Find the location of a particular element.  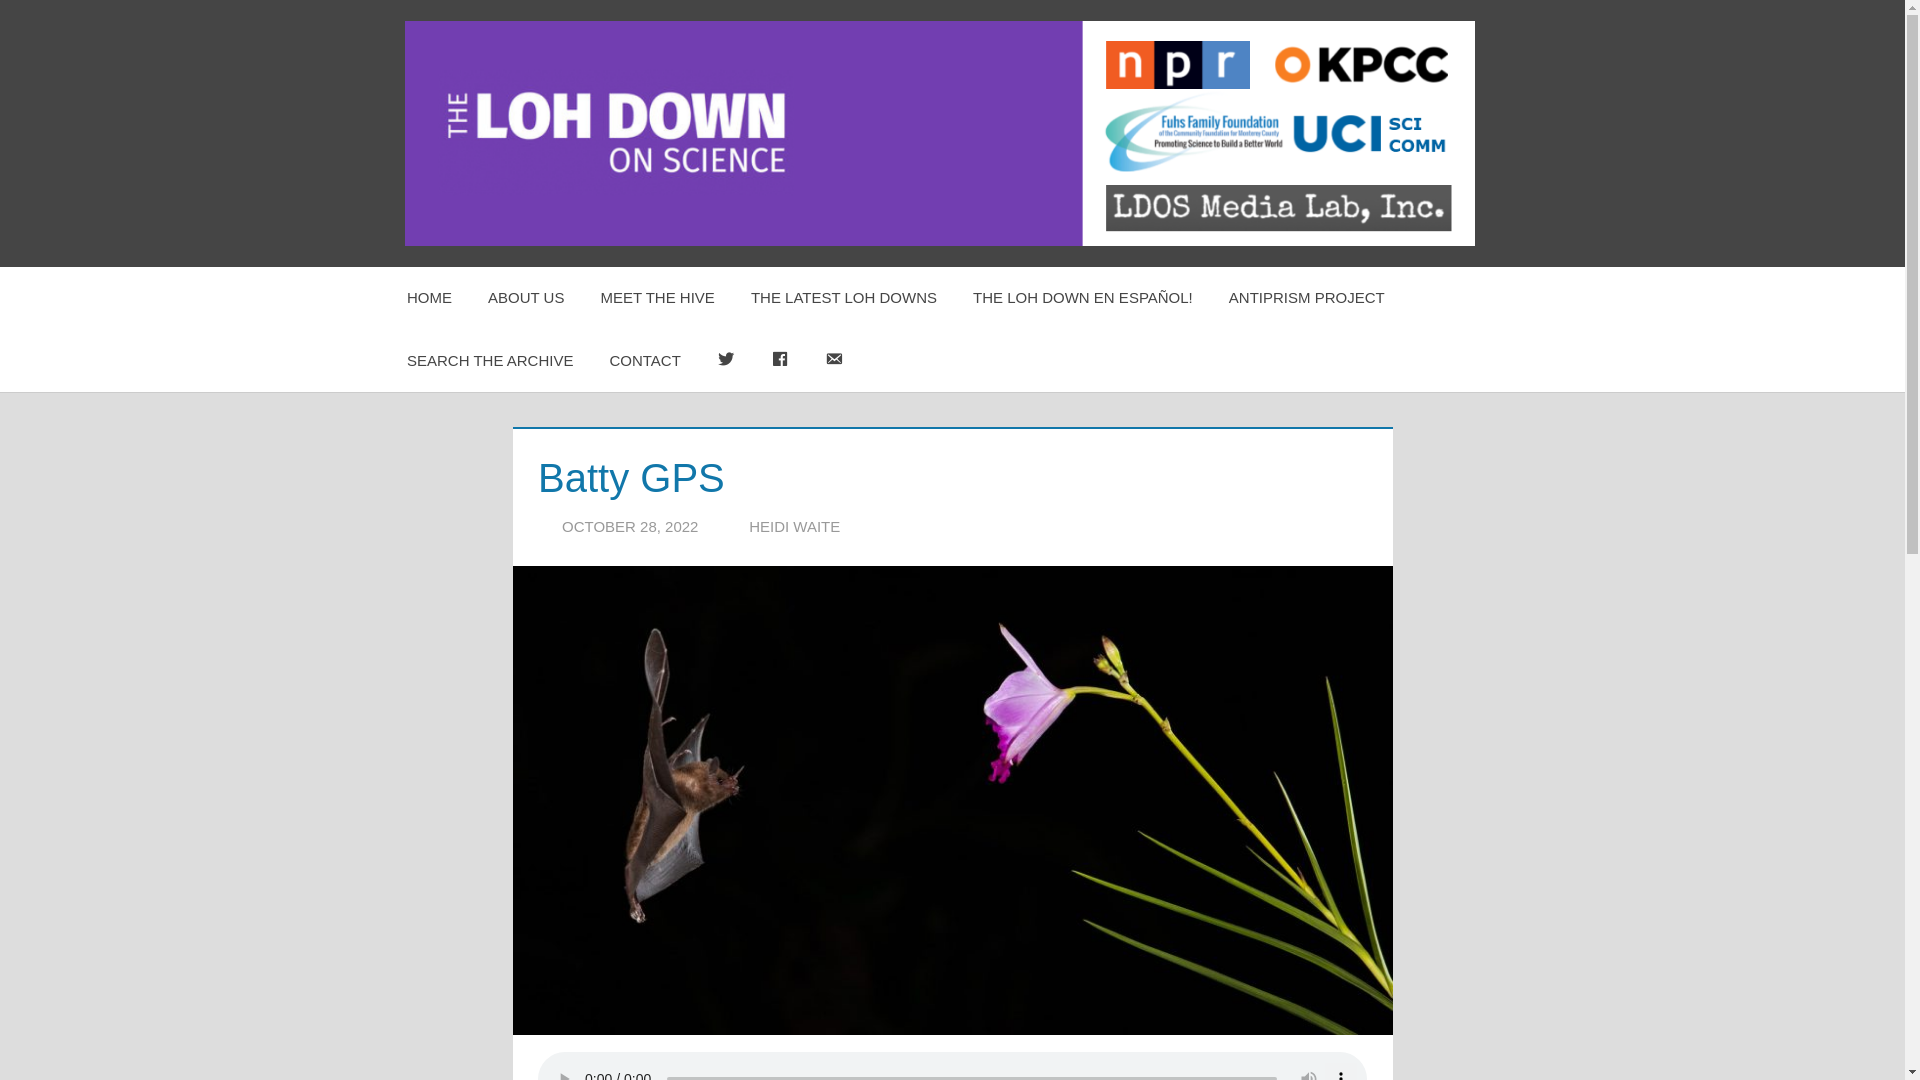

CONTACT is located at coordinates (644, 361).